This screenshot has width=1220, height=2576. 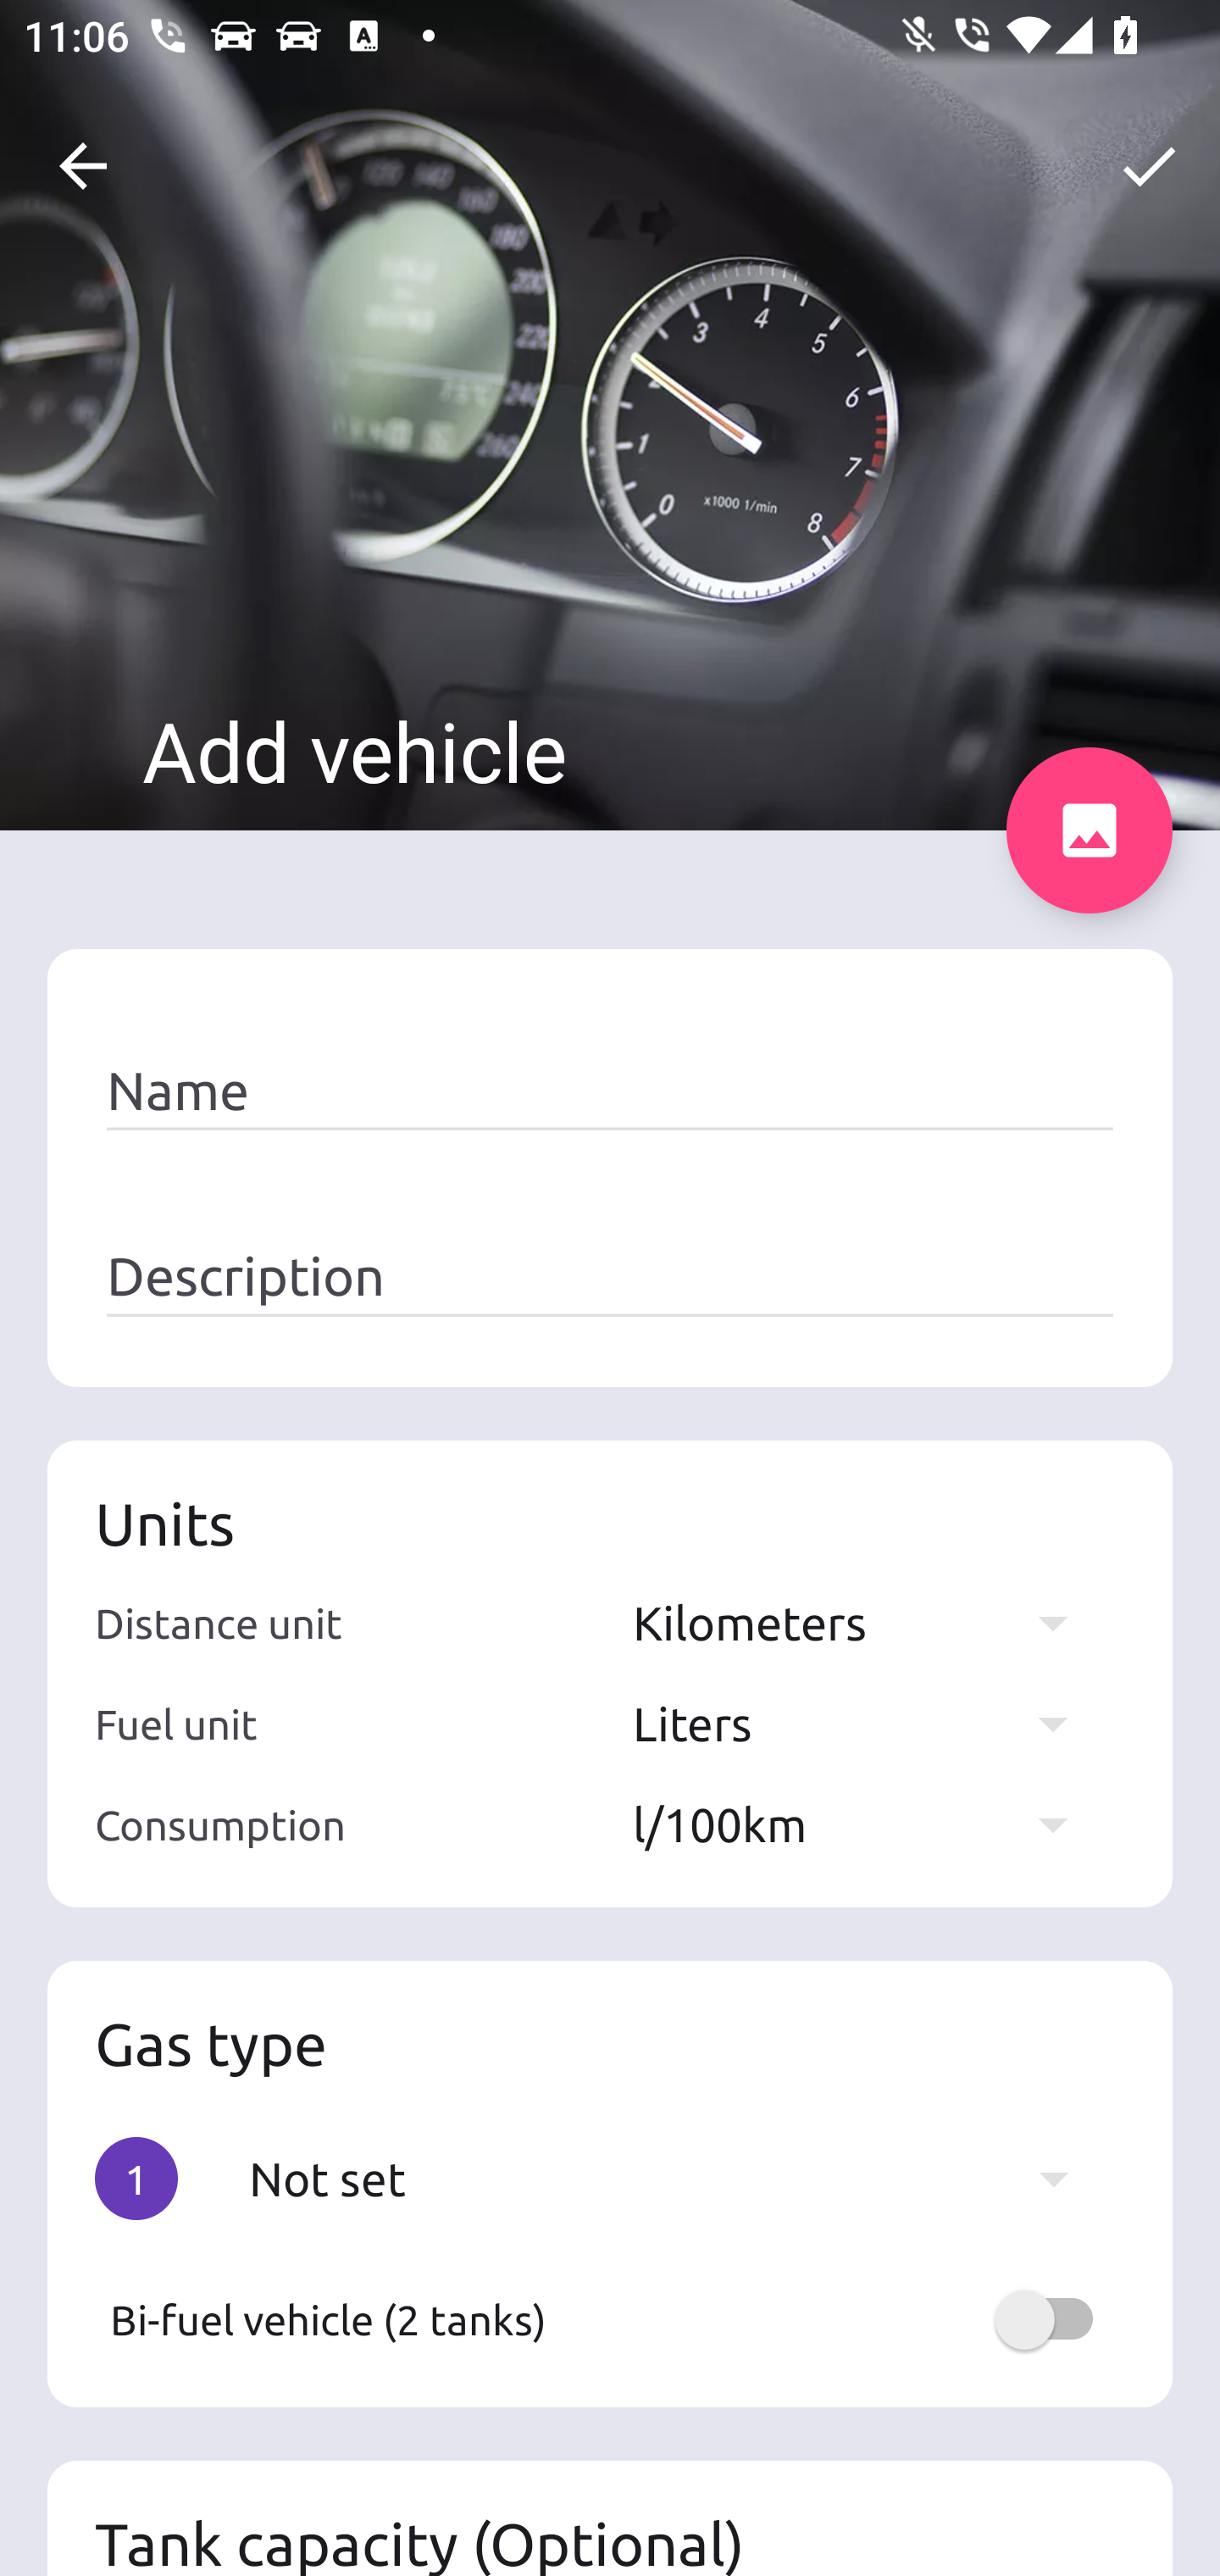 I want to click on Description, so click(x=610, y=1277).